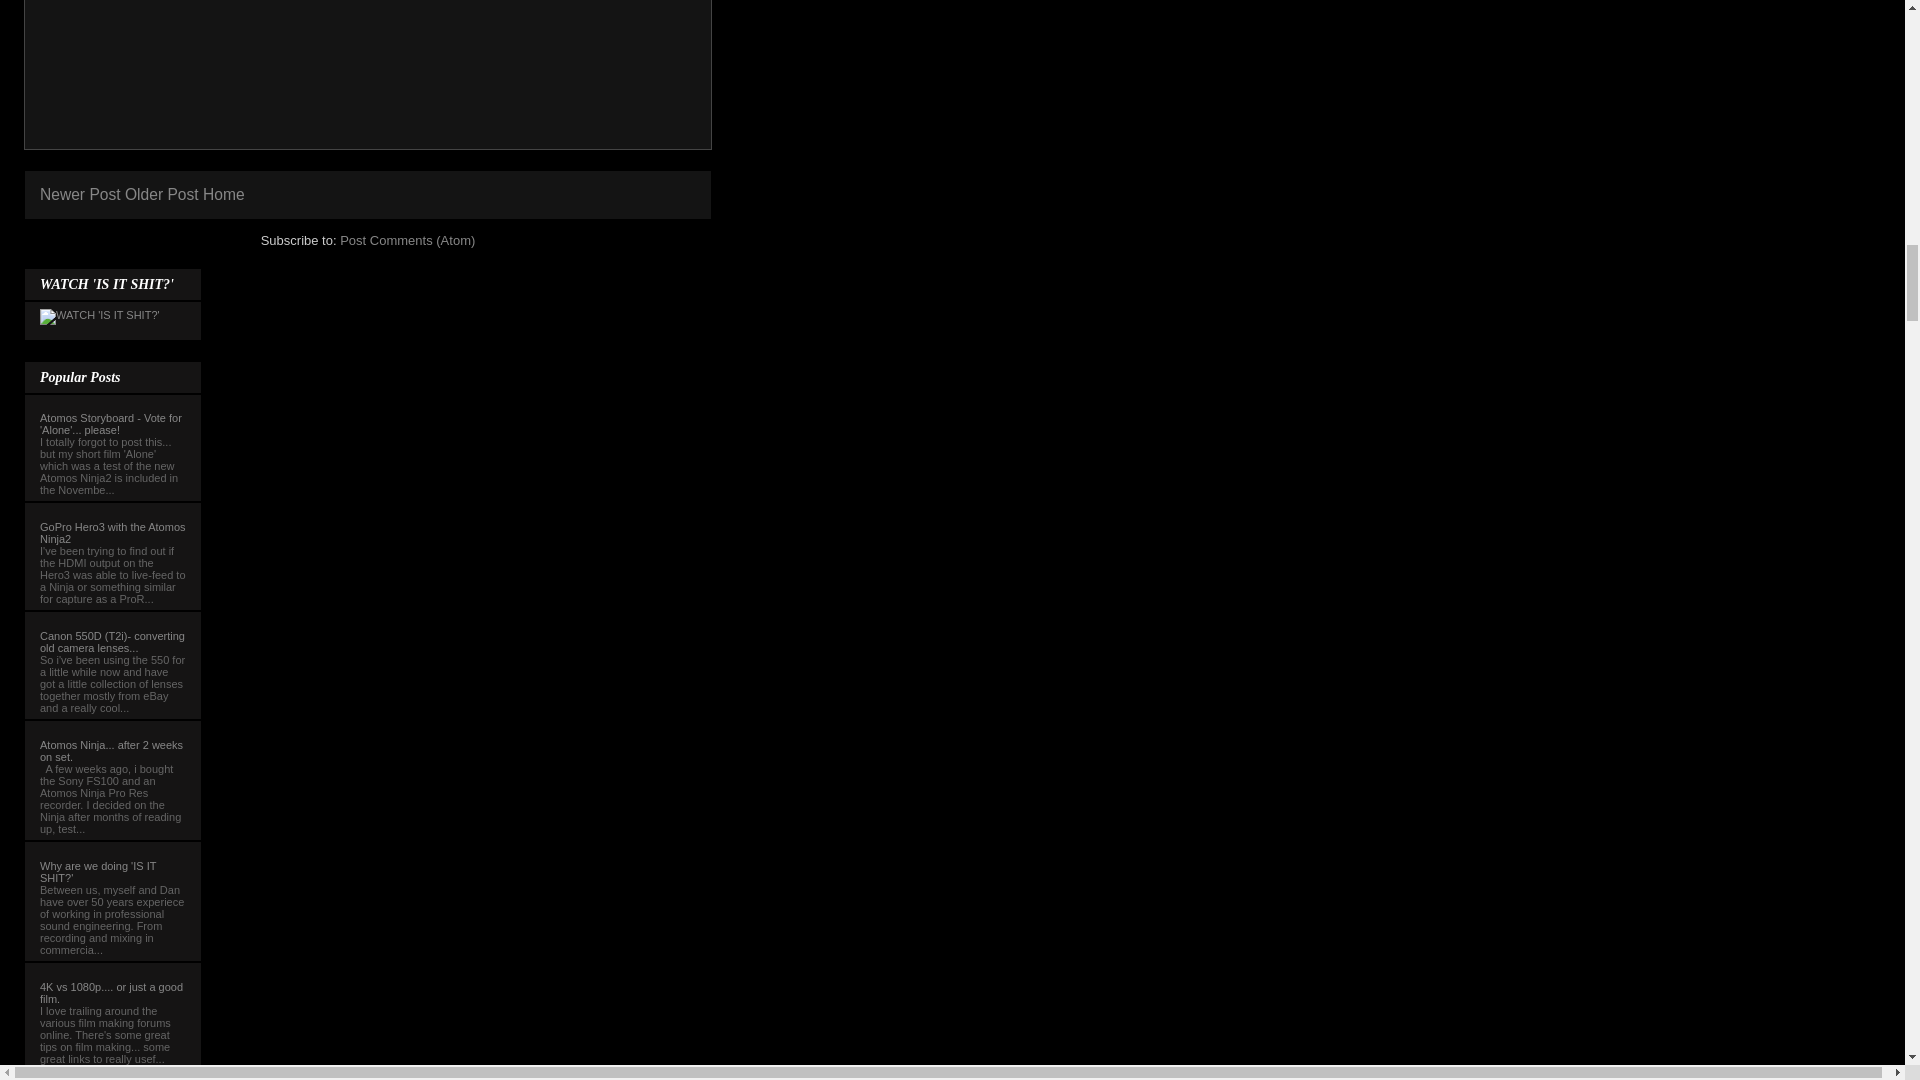 The width and height of the screenshot is (1920, 1080). Describe the element at coordinates (224, 194) in the screenshot. I see `Home` at that location.